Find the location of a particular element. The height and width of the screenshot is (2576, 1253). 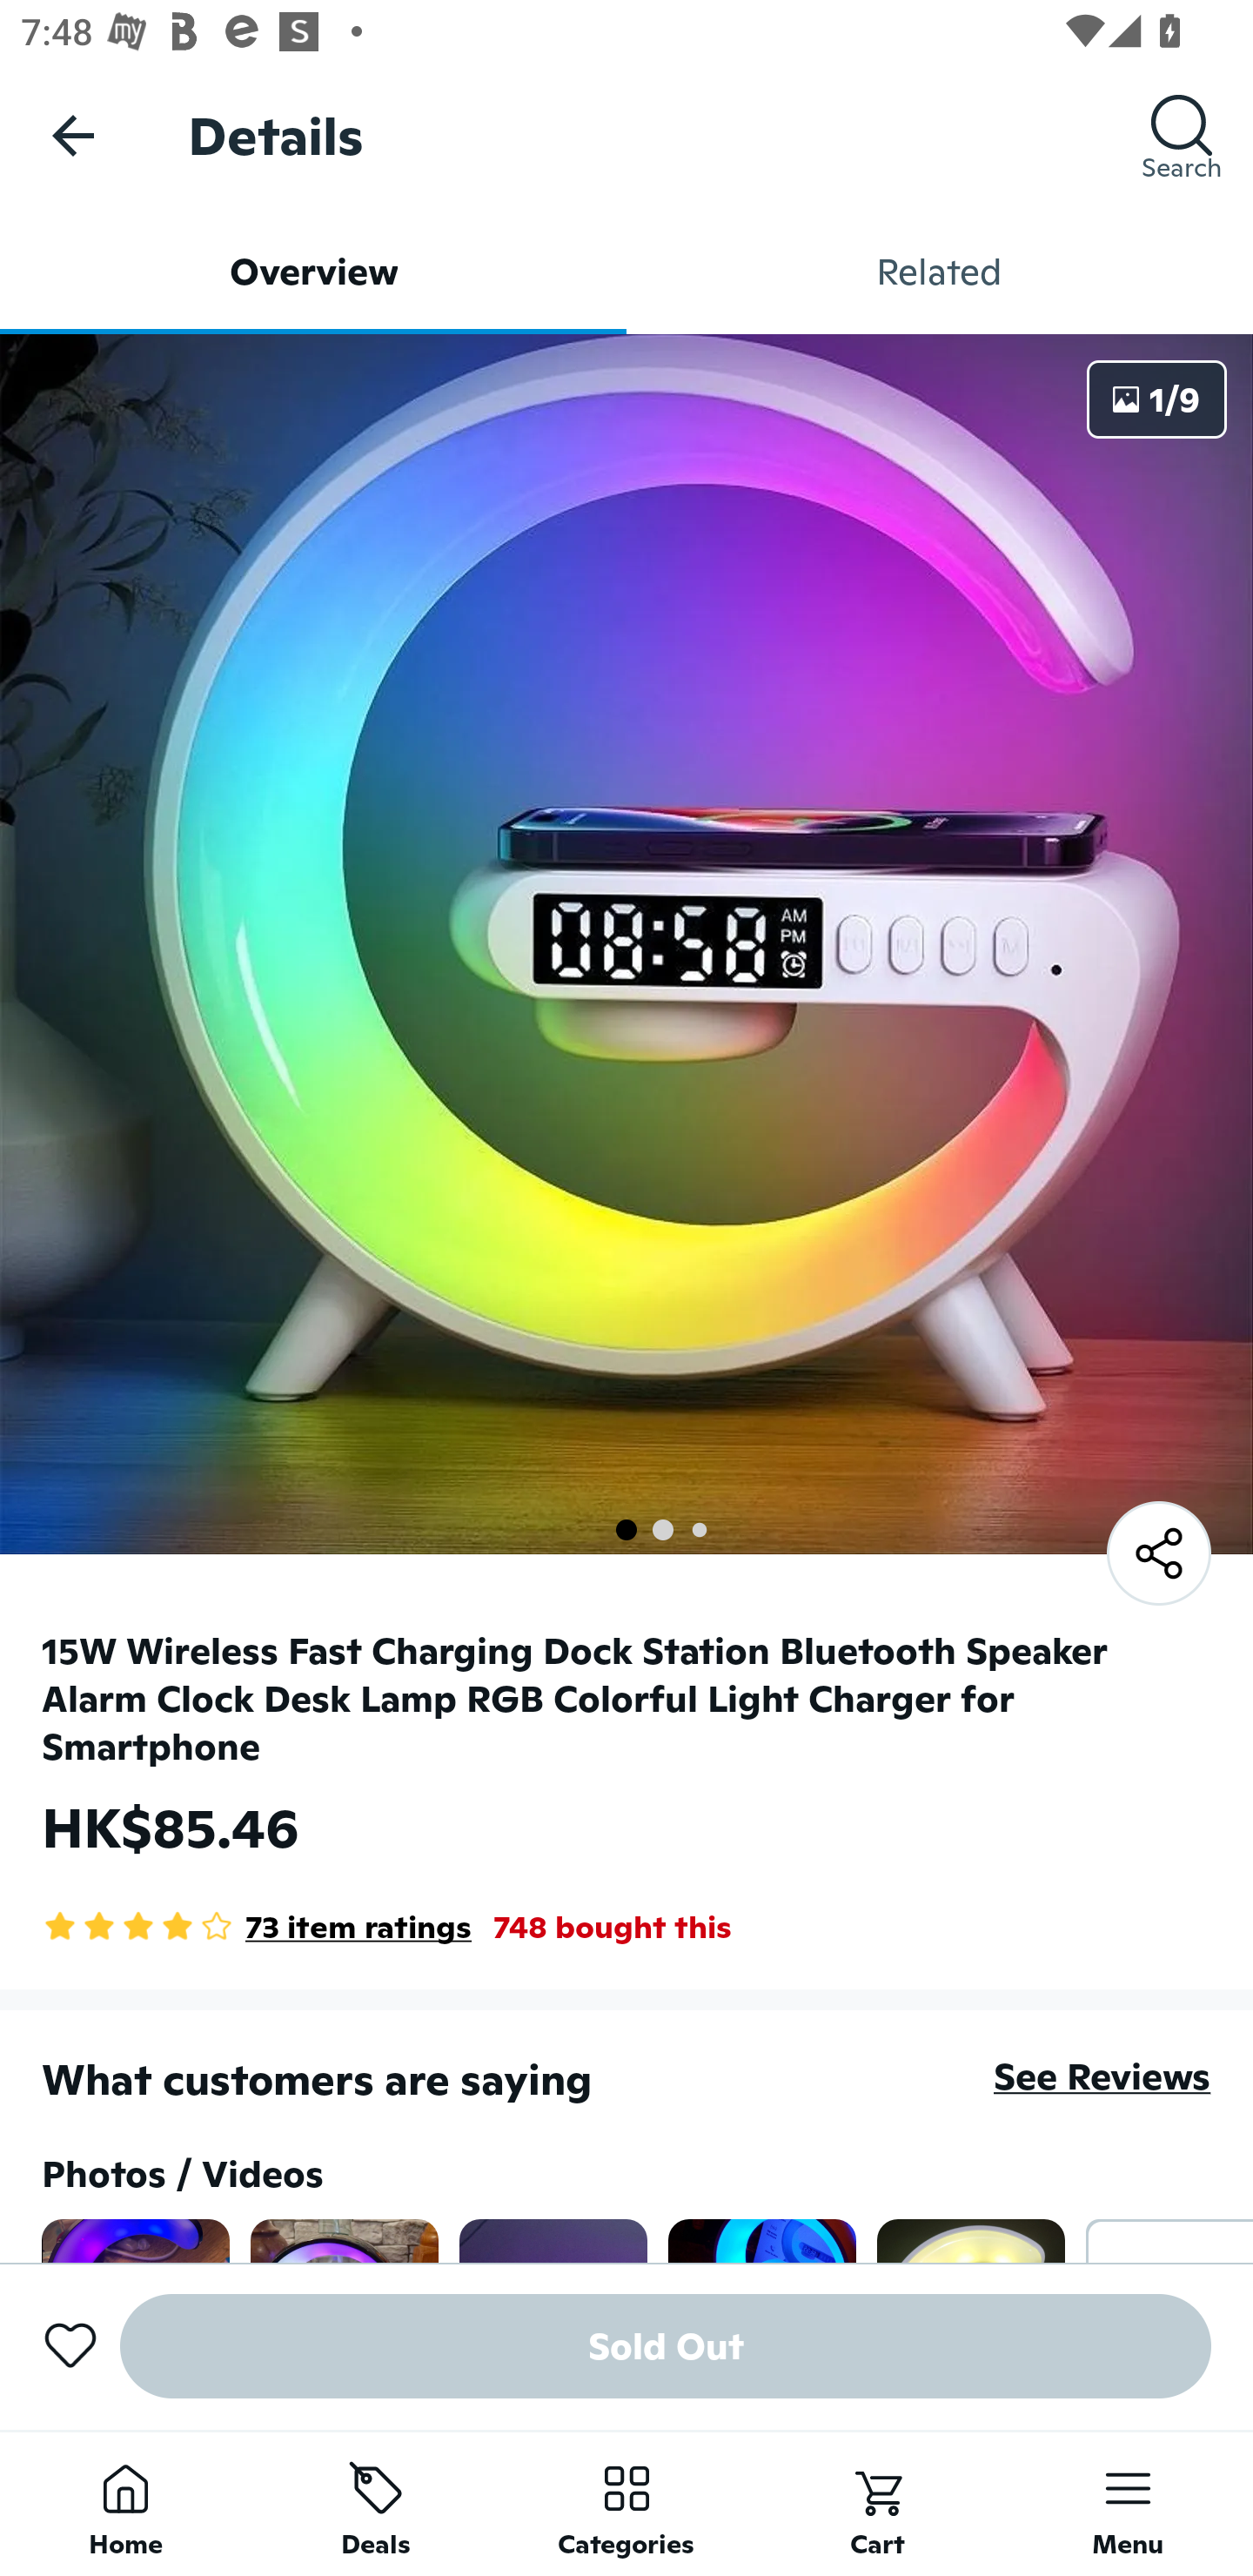

4.1 Star Rating 73 item ratings is located at coordinates (256, 1927).